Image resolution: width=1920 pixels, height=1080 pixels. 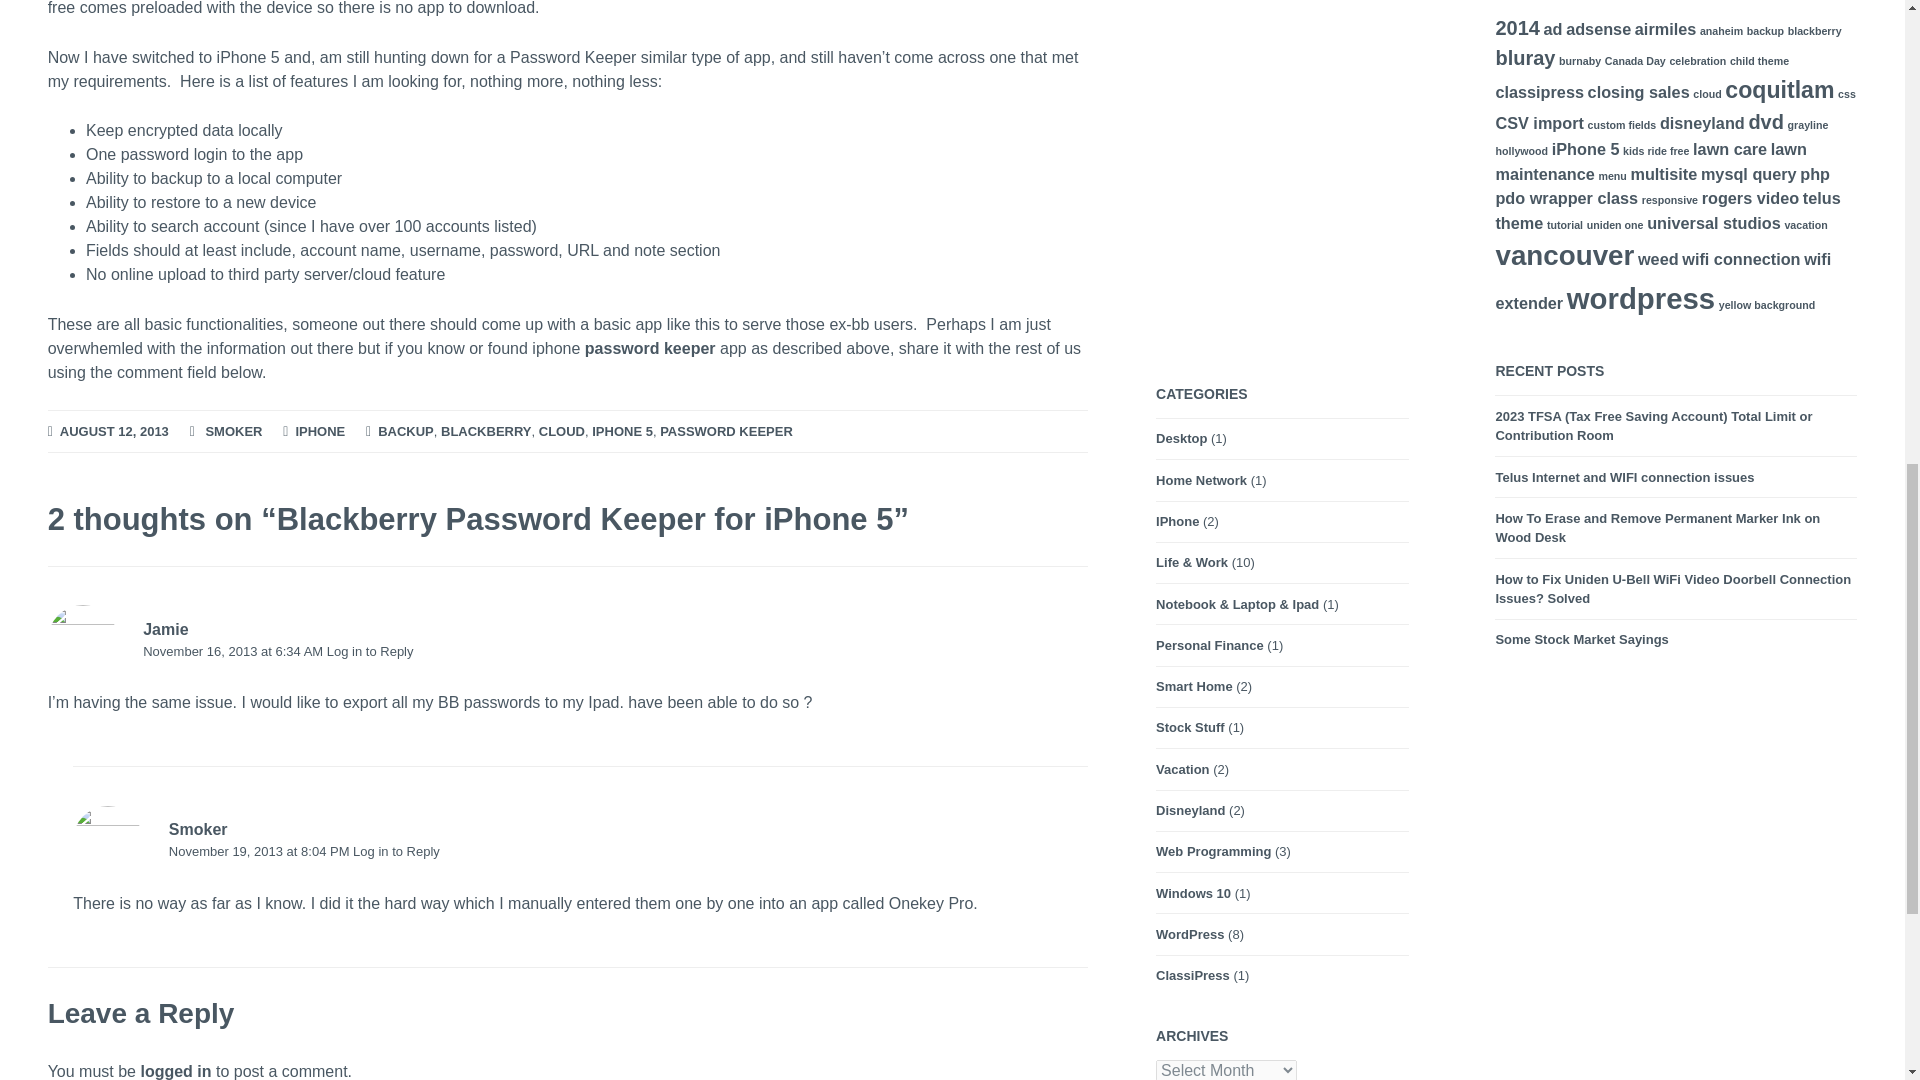 What do you see at coordinates (486, 432) in the screenshot?
I see `BLACKBERRY` at bounding box center [486, 432].